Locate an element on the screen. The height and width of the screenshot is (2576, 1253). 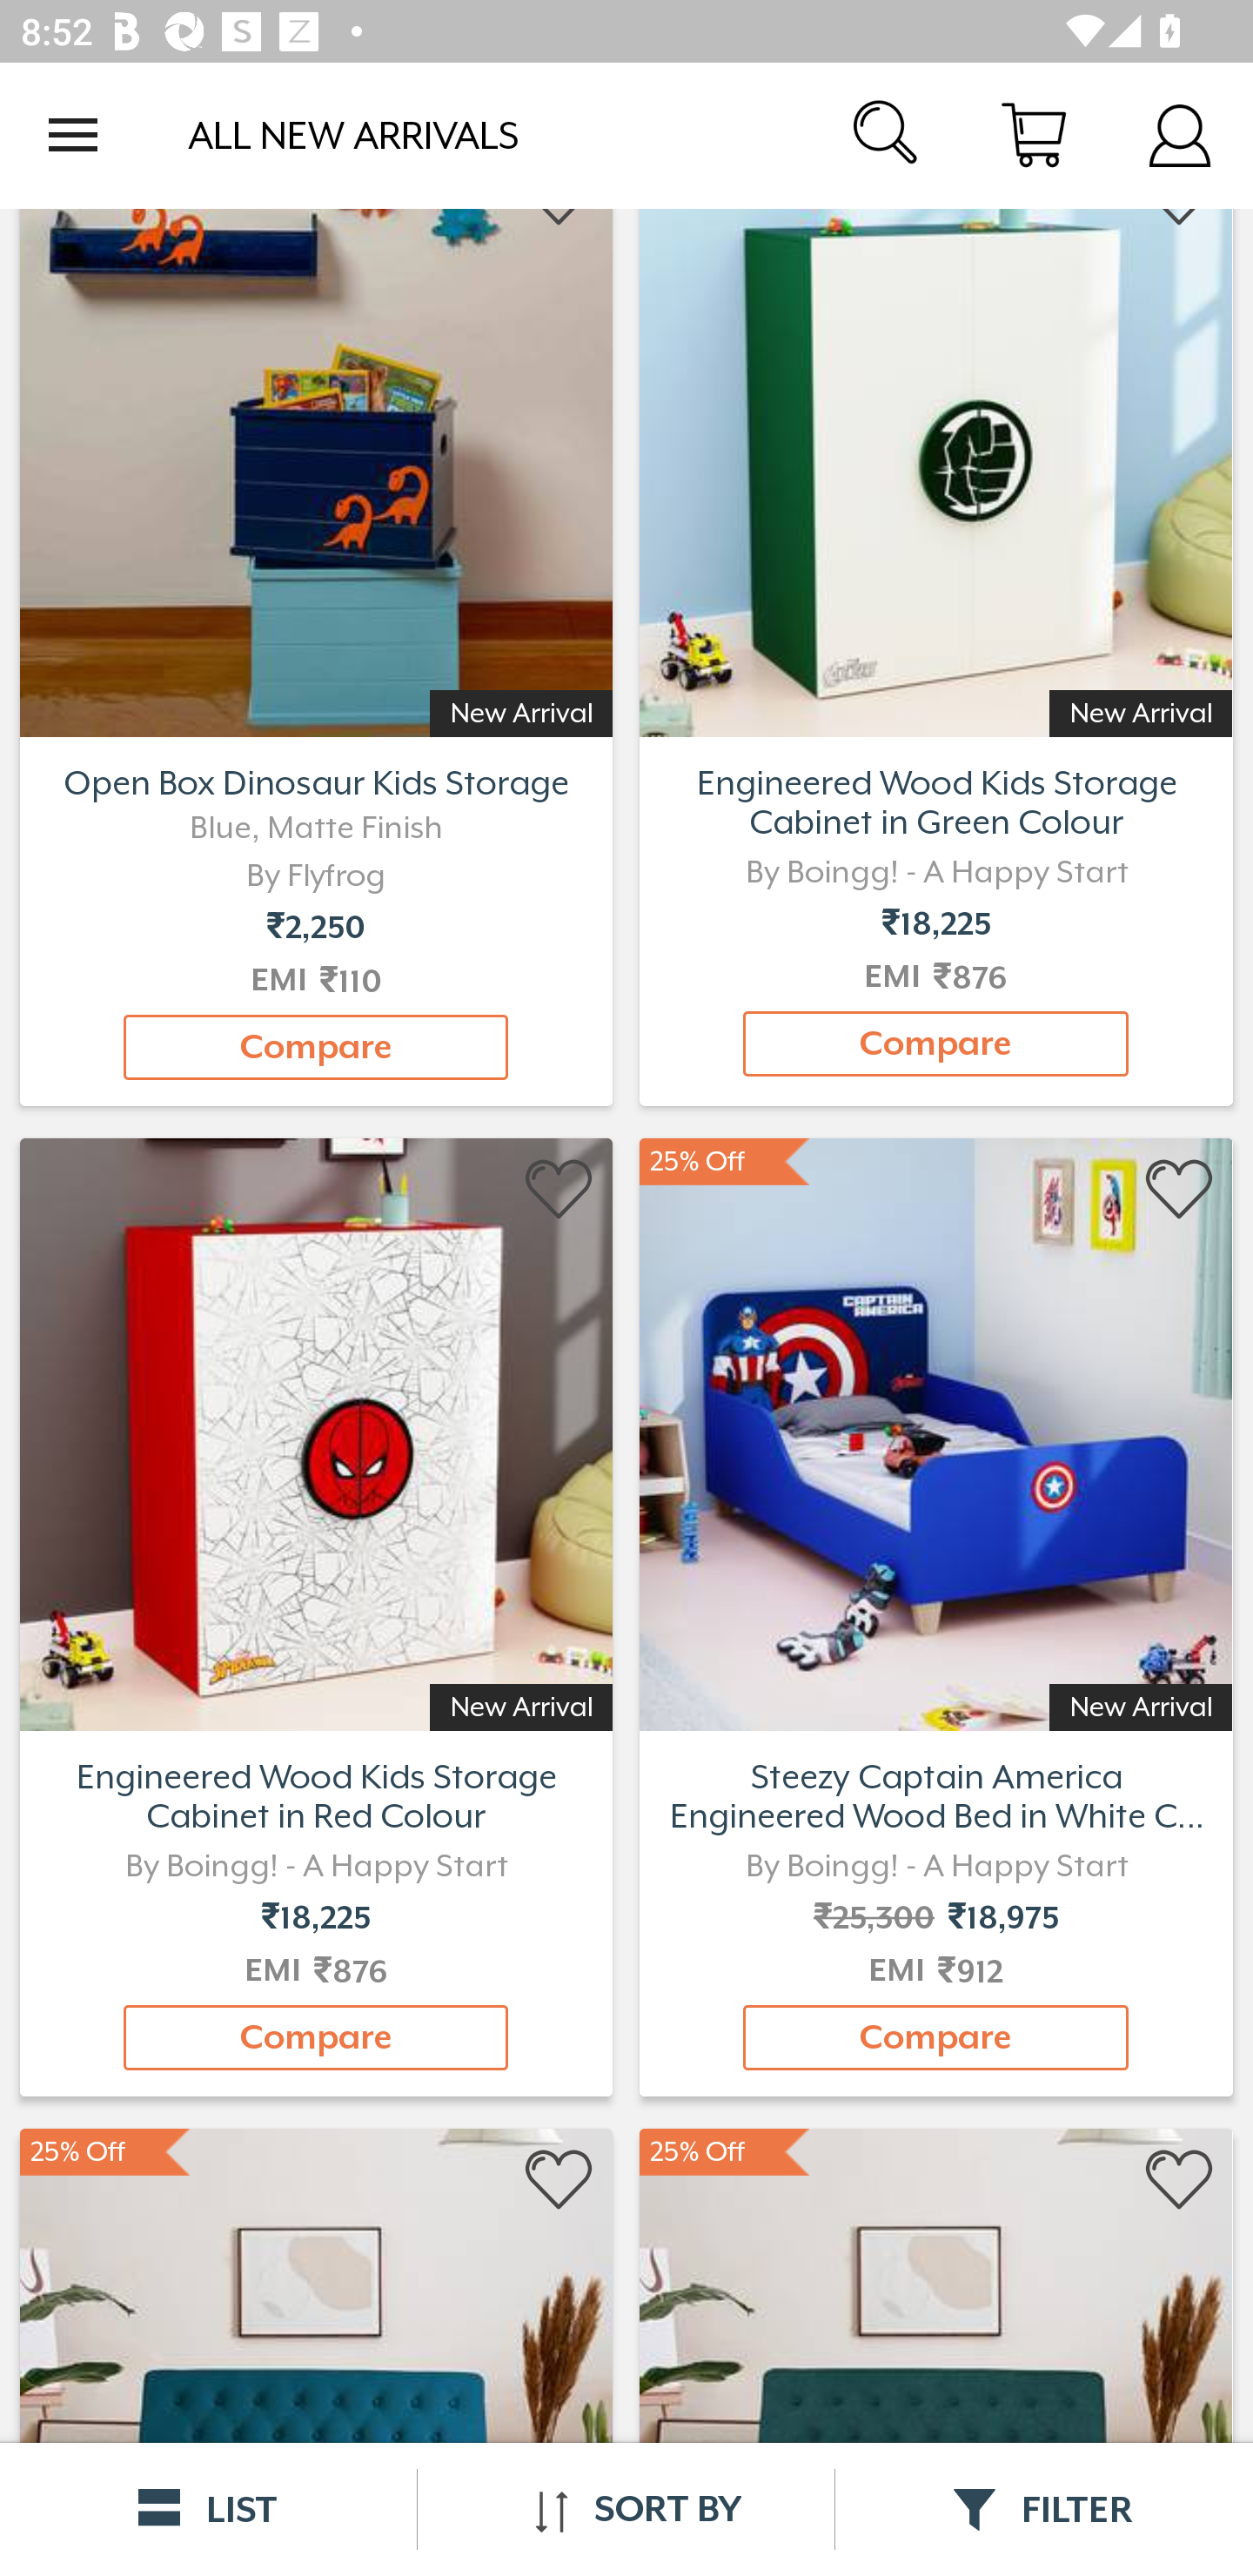
Account Details is located at coordinates (1180, 134).